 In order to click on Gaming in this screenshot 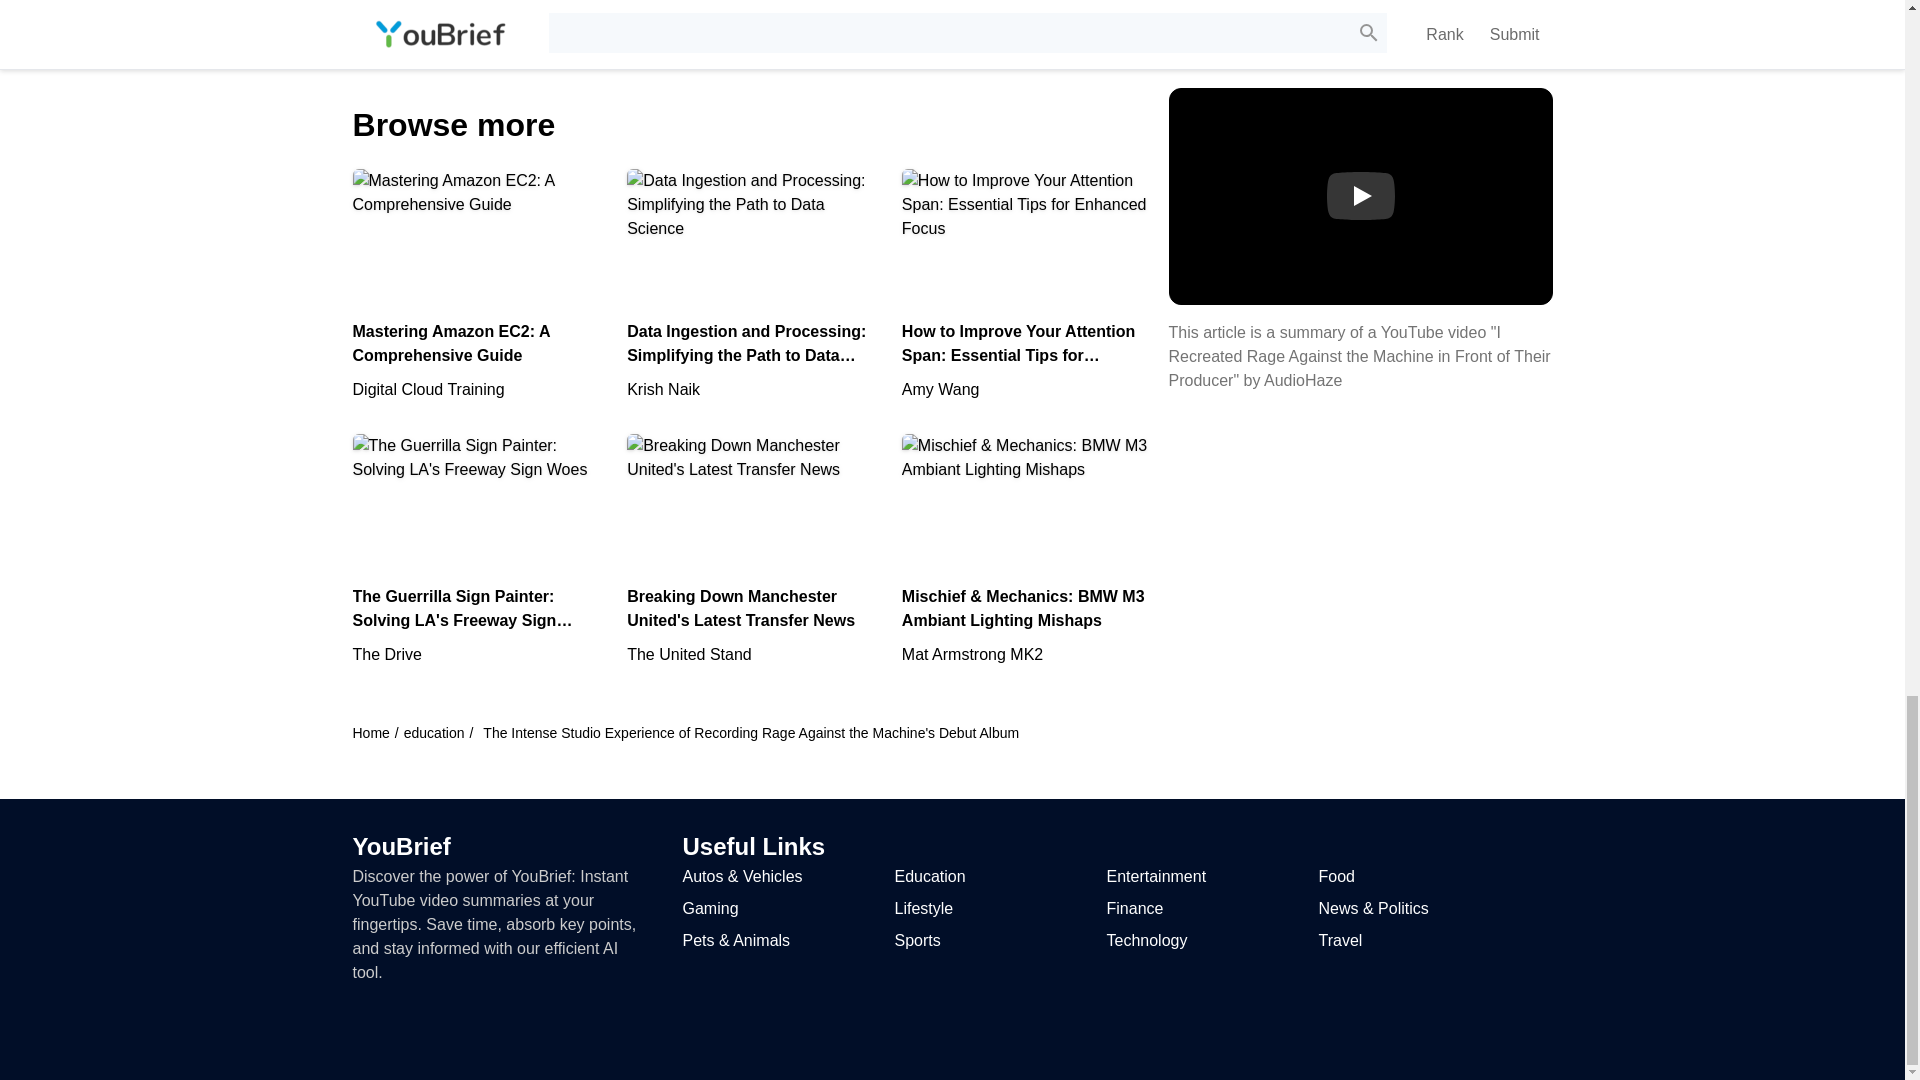, I will do `click(709, 908)`.